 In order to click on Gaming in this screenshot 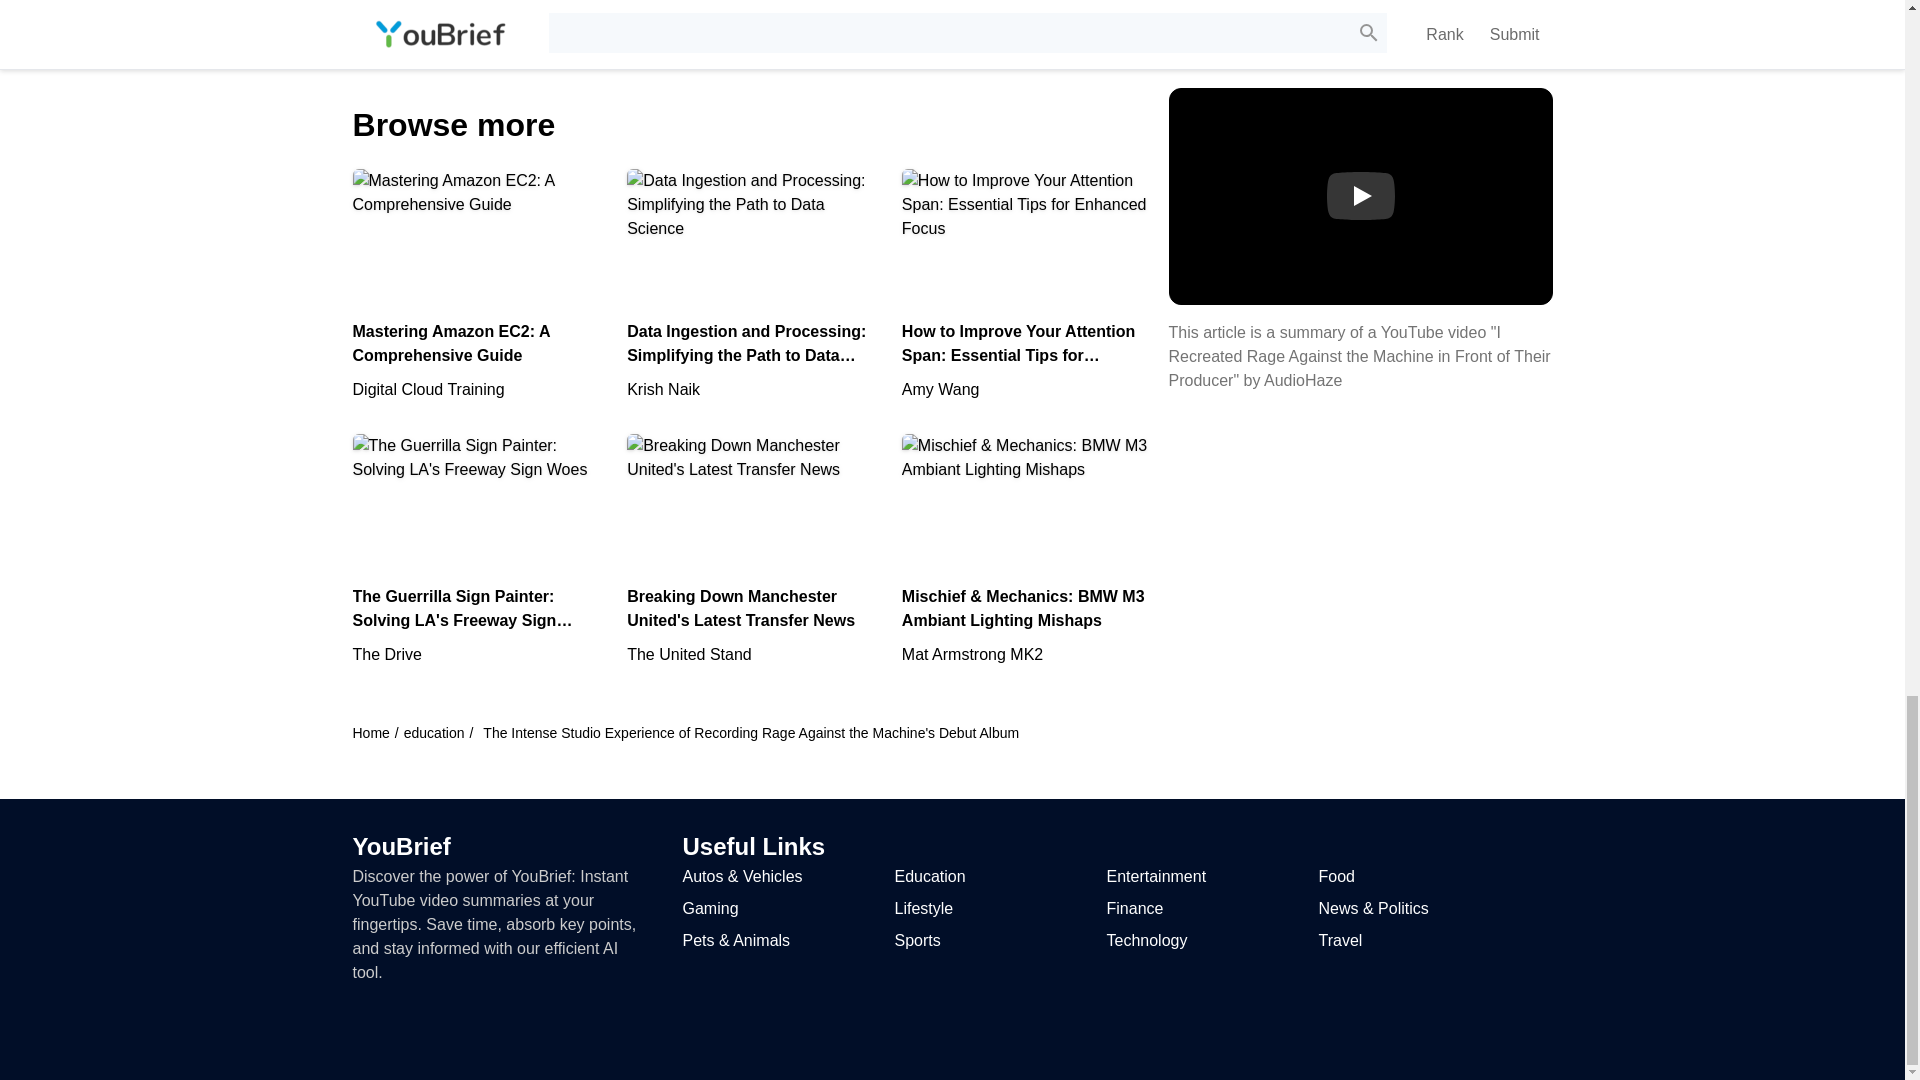, I will do `click(709, 908)`.